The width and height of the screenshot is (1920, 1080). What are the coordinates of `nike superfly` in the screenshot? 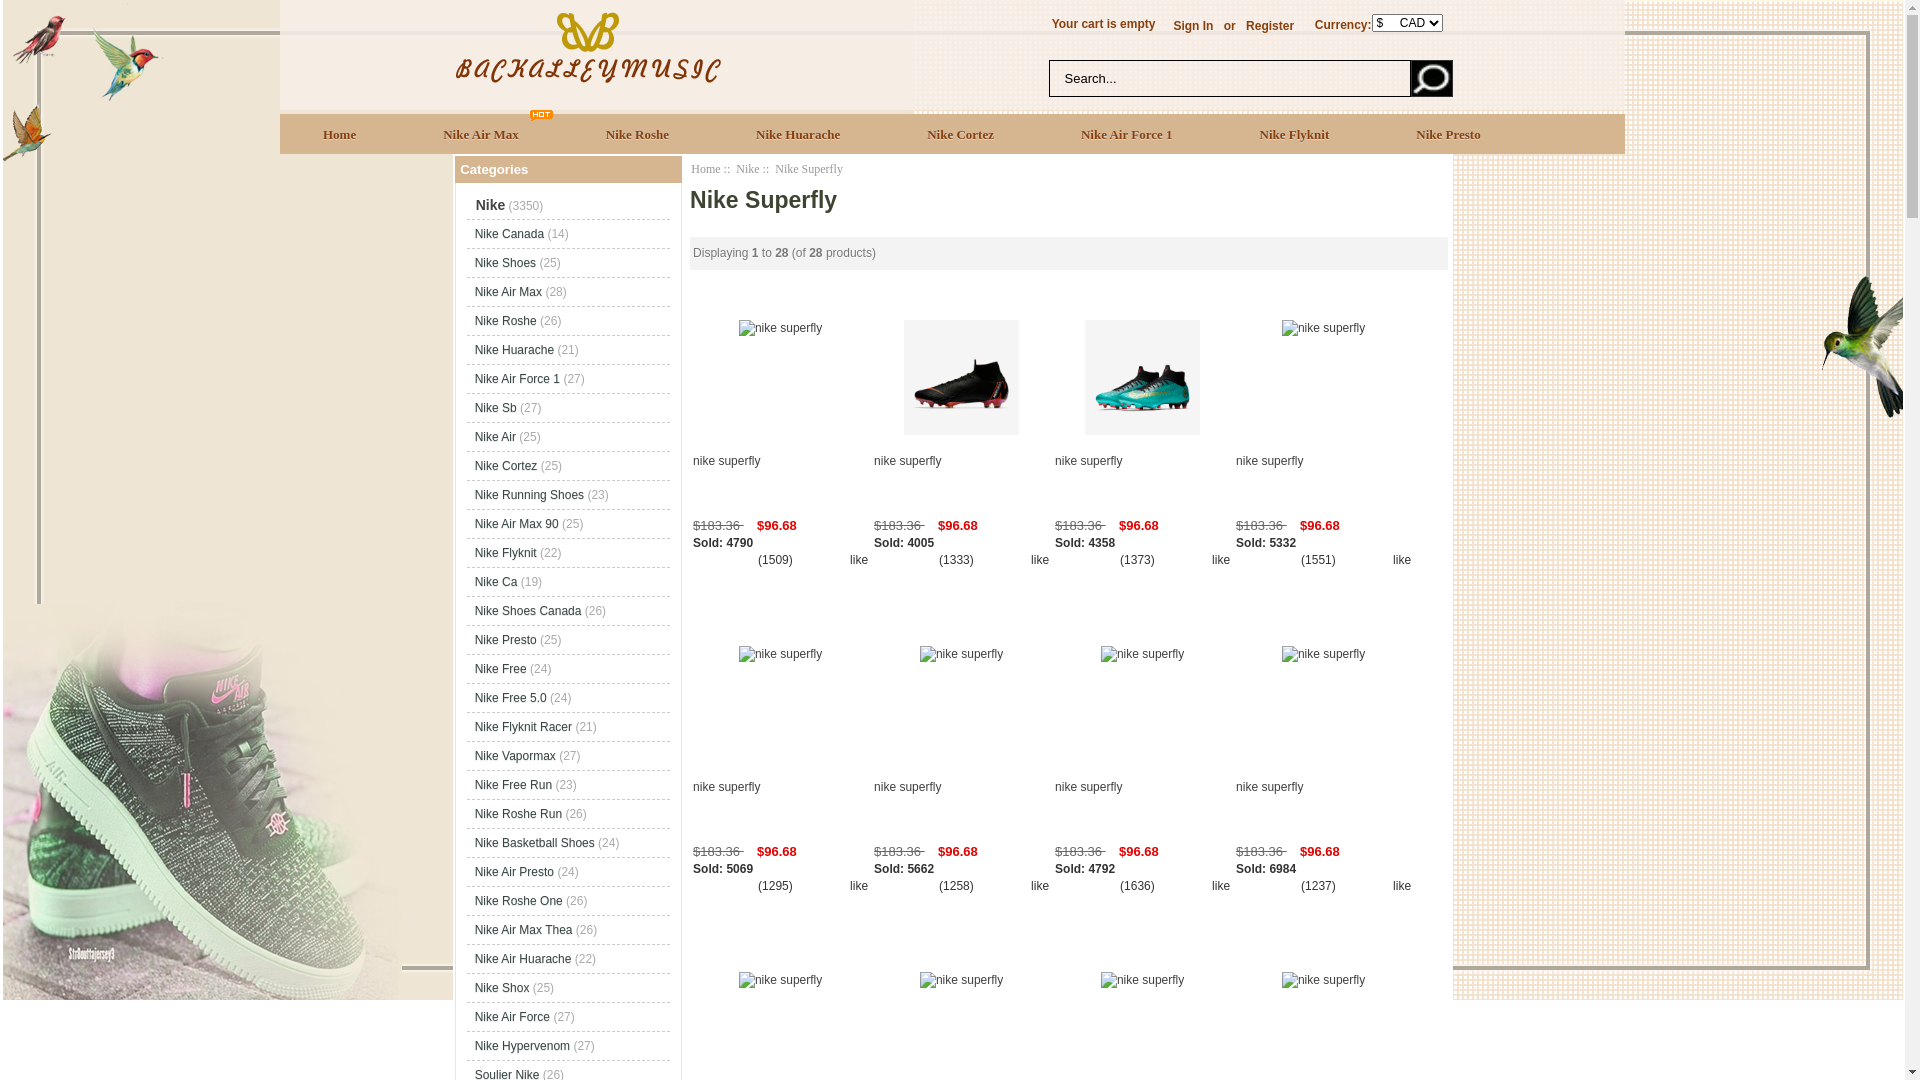 It's located at (962, 478).